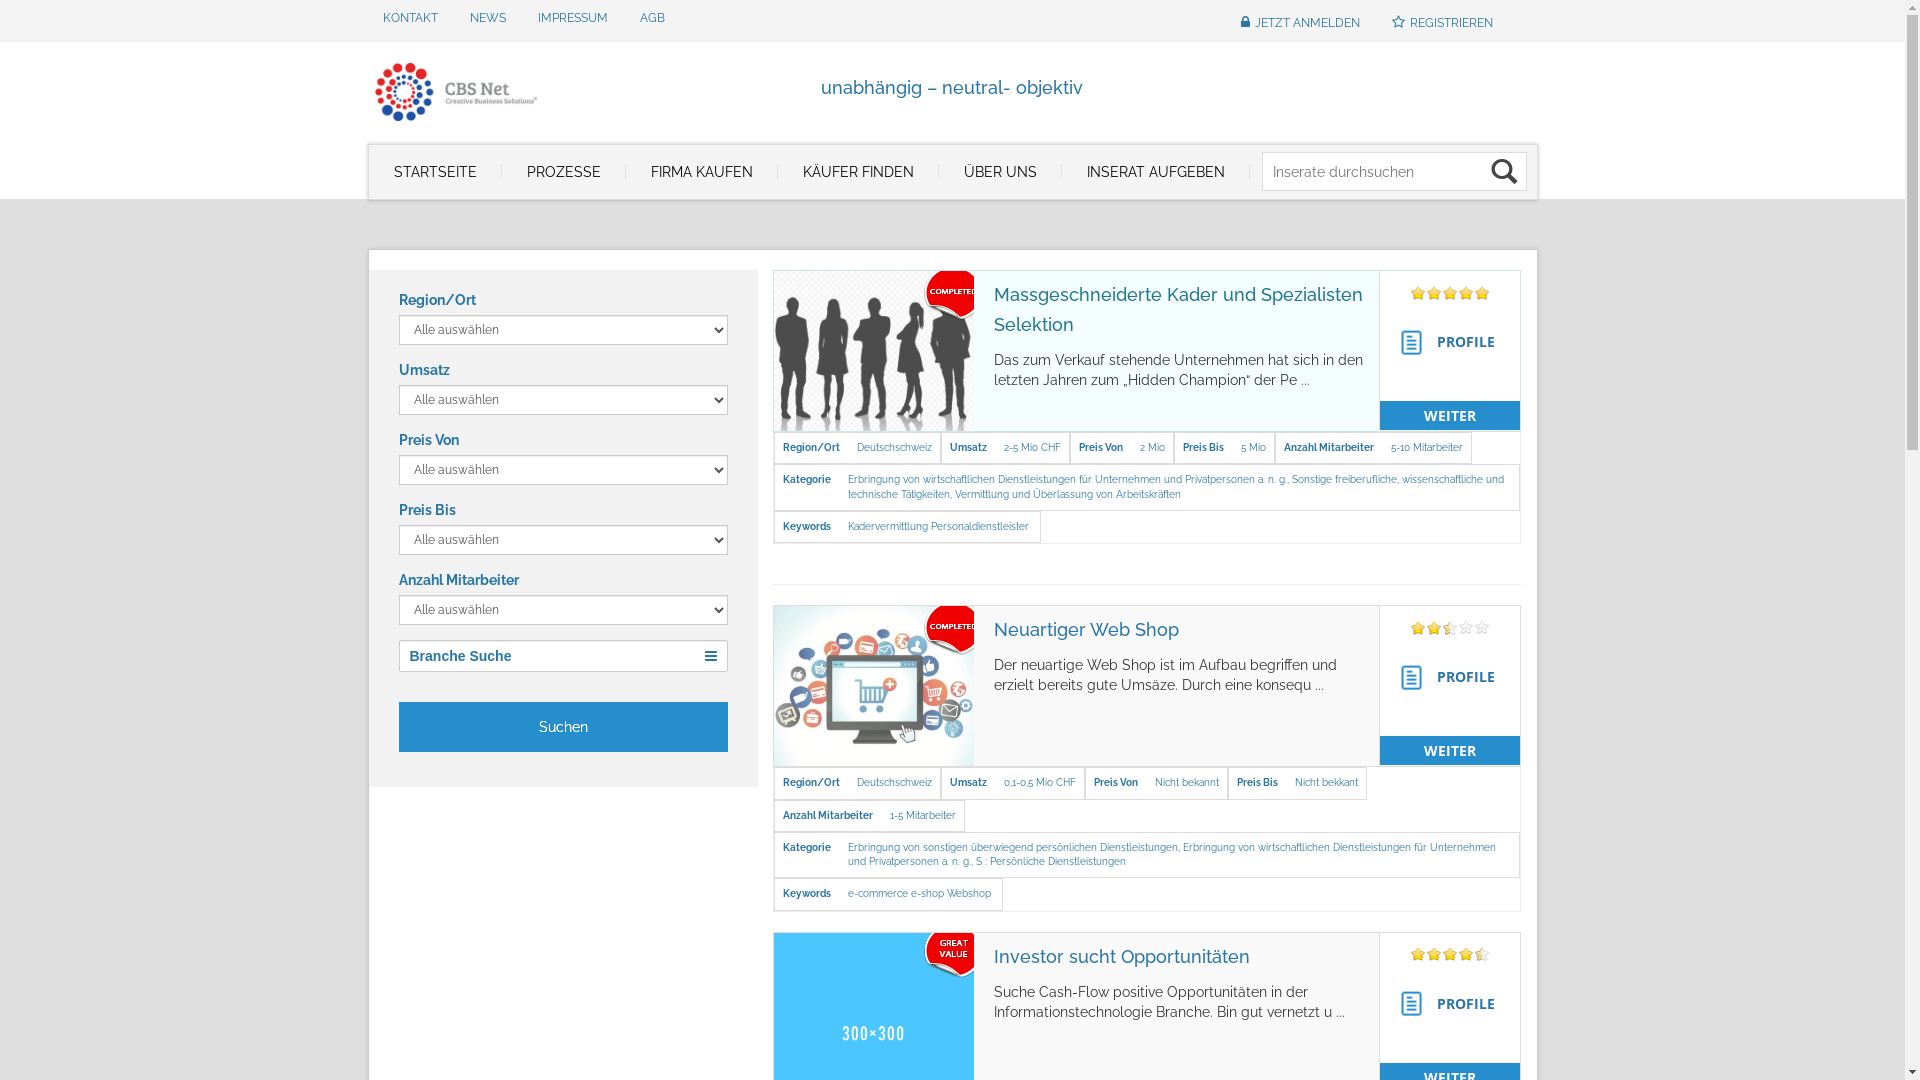 The image size is (1920, 1080). I want to click on WEITER, so click(1450, 750).